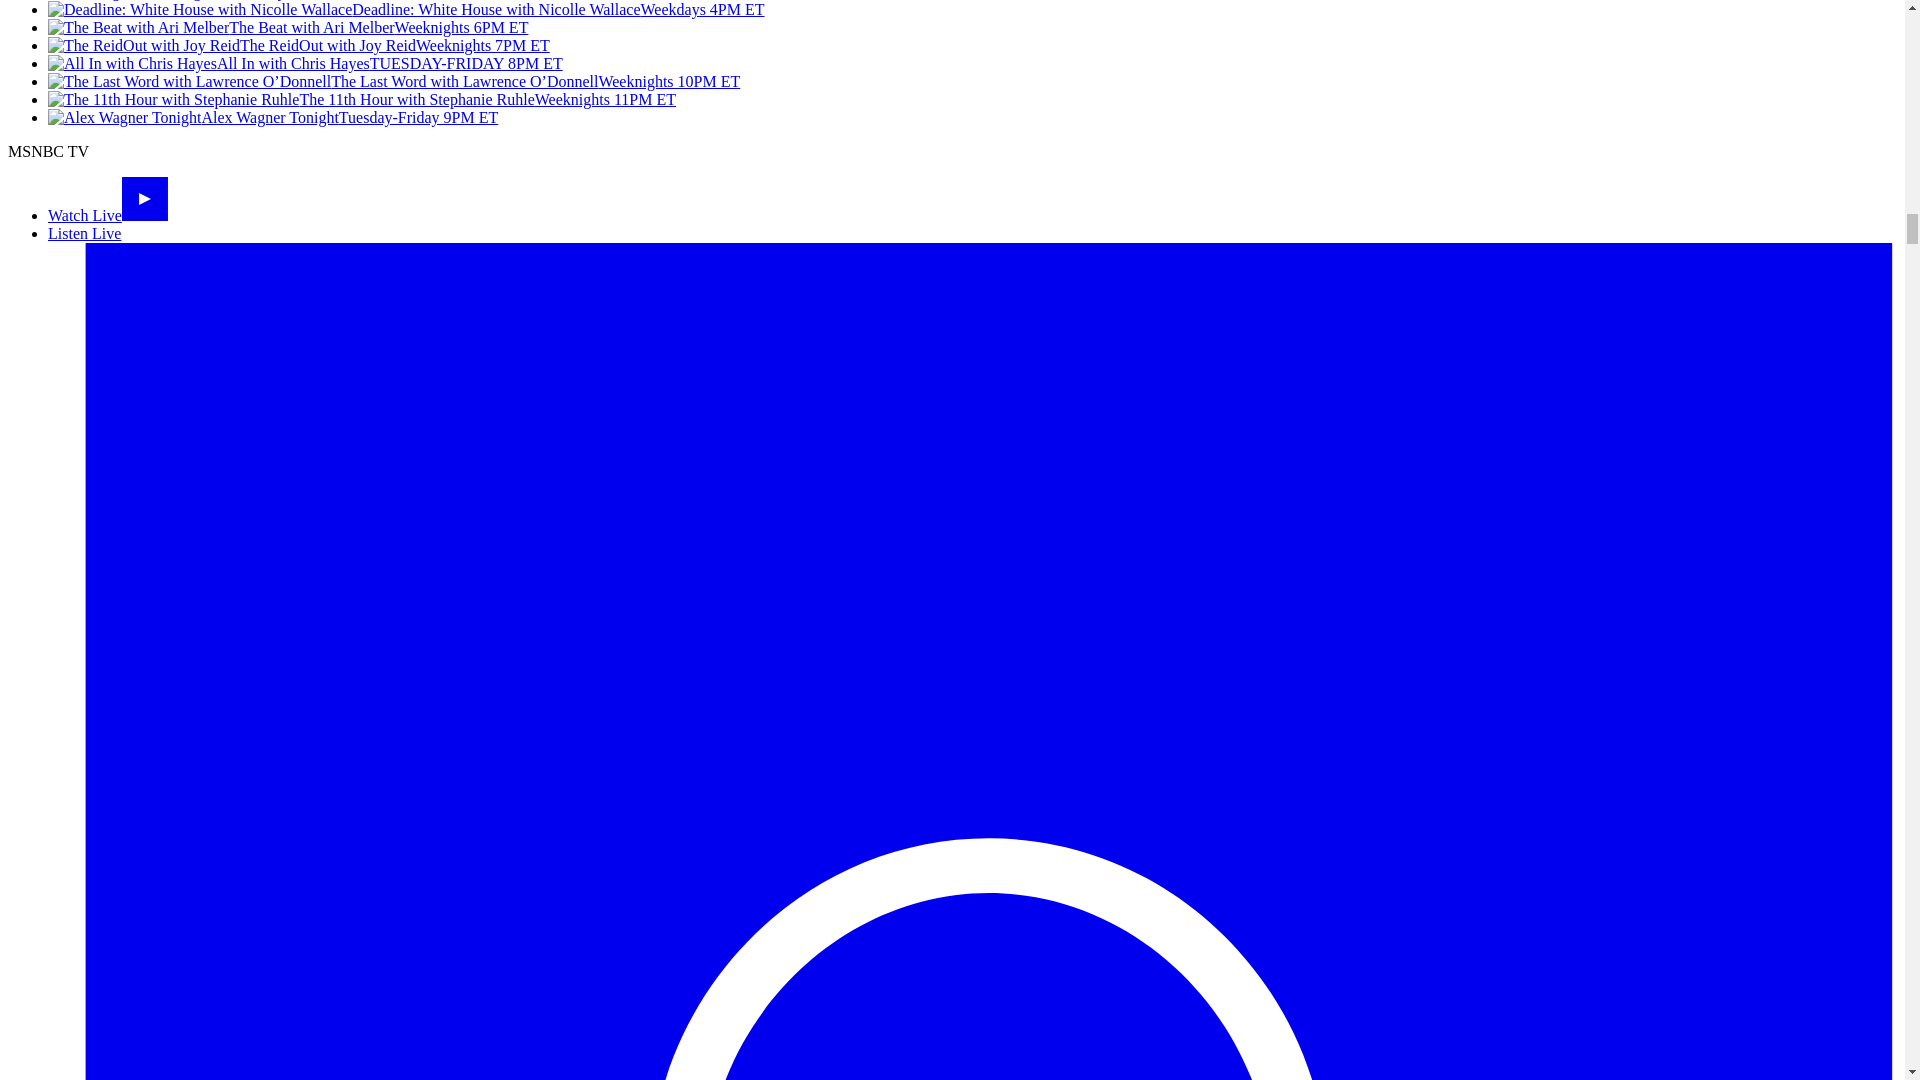  Describe the element at coordinates (362, 99) in the screenshot. I see `The 11th Hour with Stephanie RuhleWeeknights 11PM ET` at that location.